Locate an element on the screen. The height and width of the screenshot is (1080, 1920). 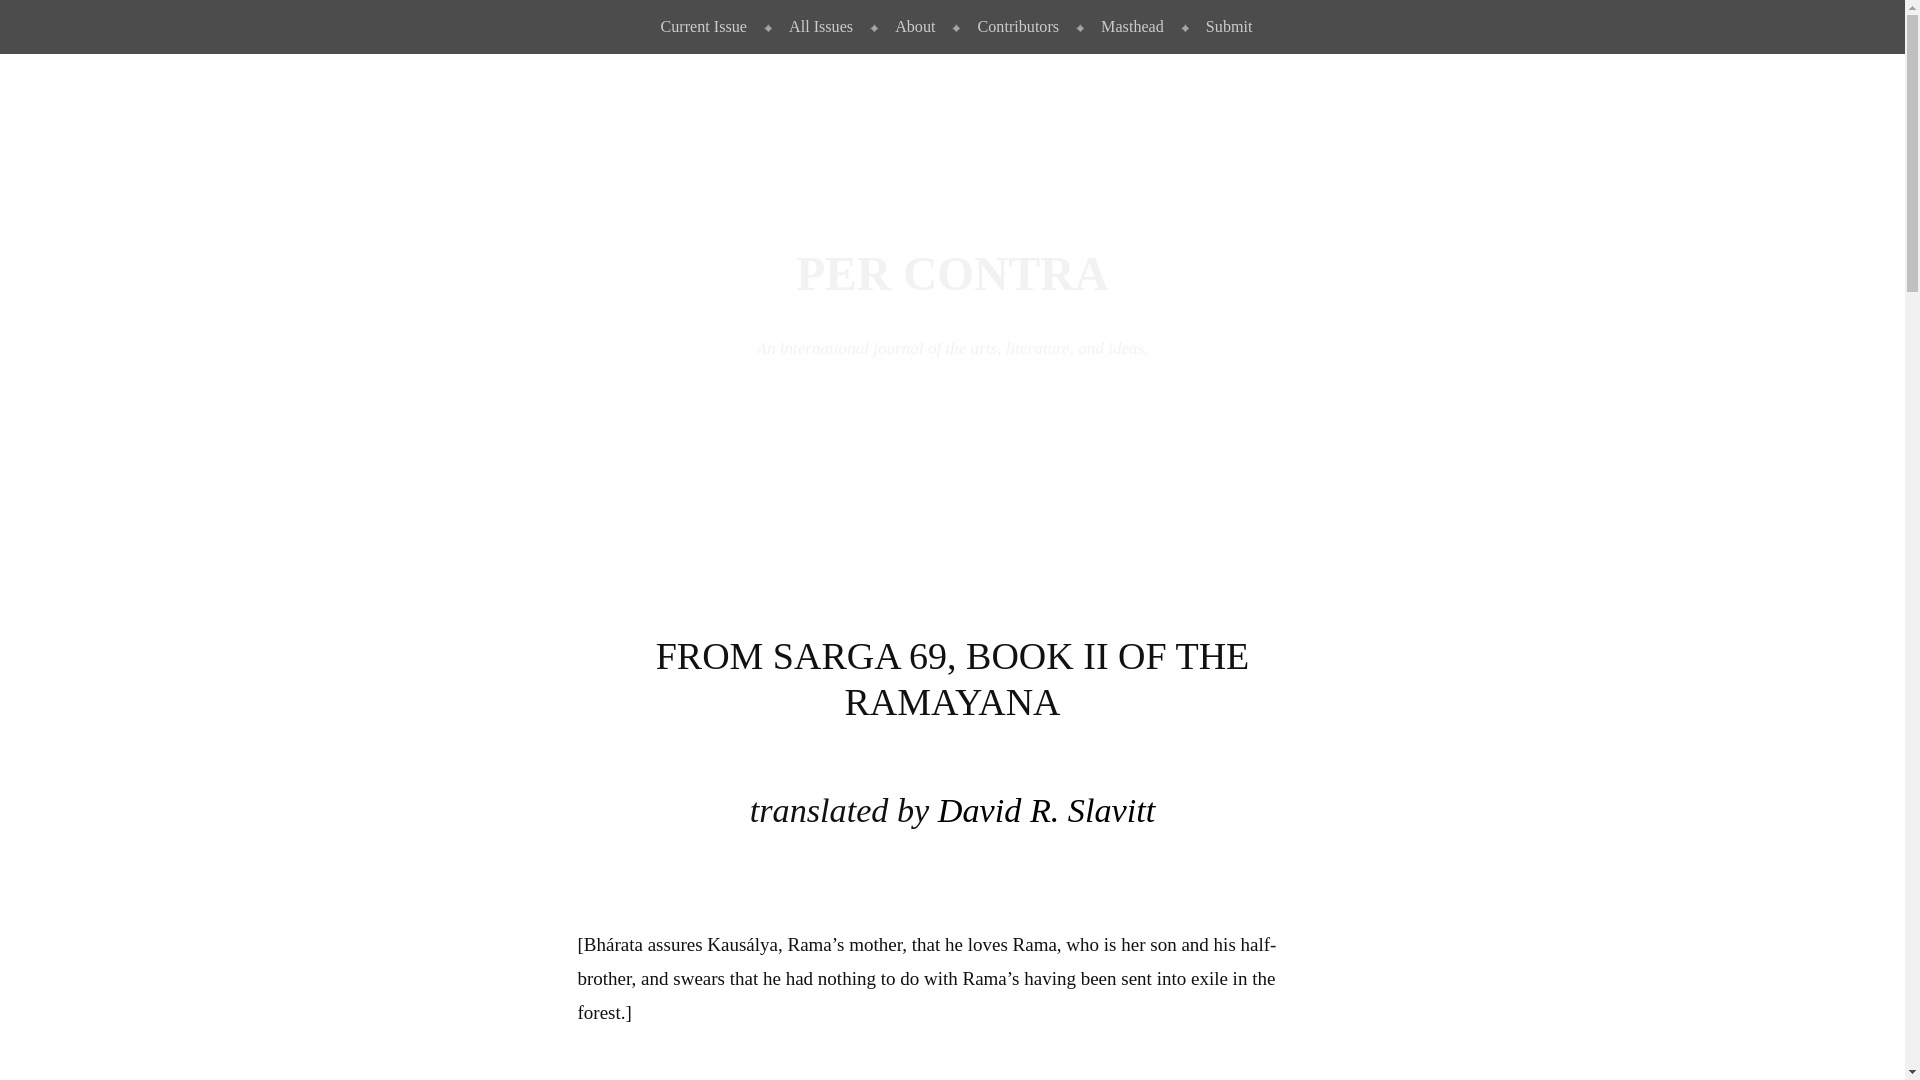
Per Contra is located at coordinates (952, 274).